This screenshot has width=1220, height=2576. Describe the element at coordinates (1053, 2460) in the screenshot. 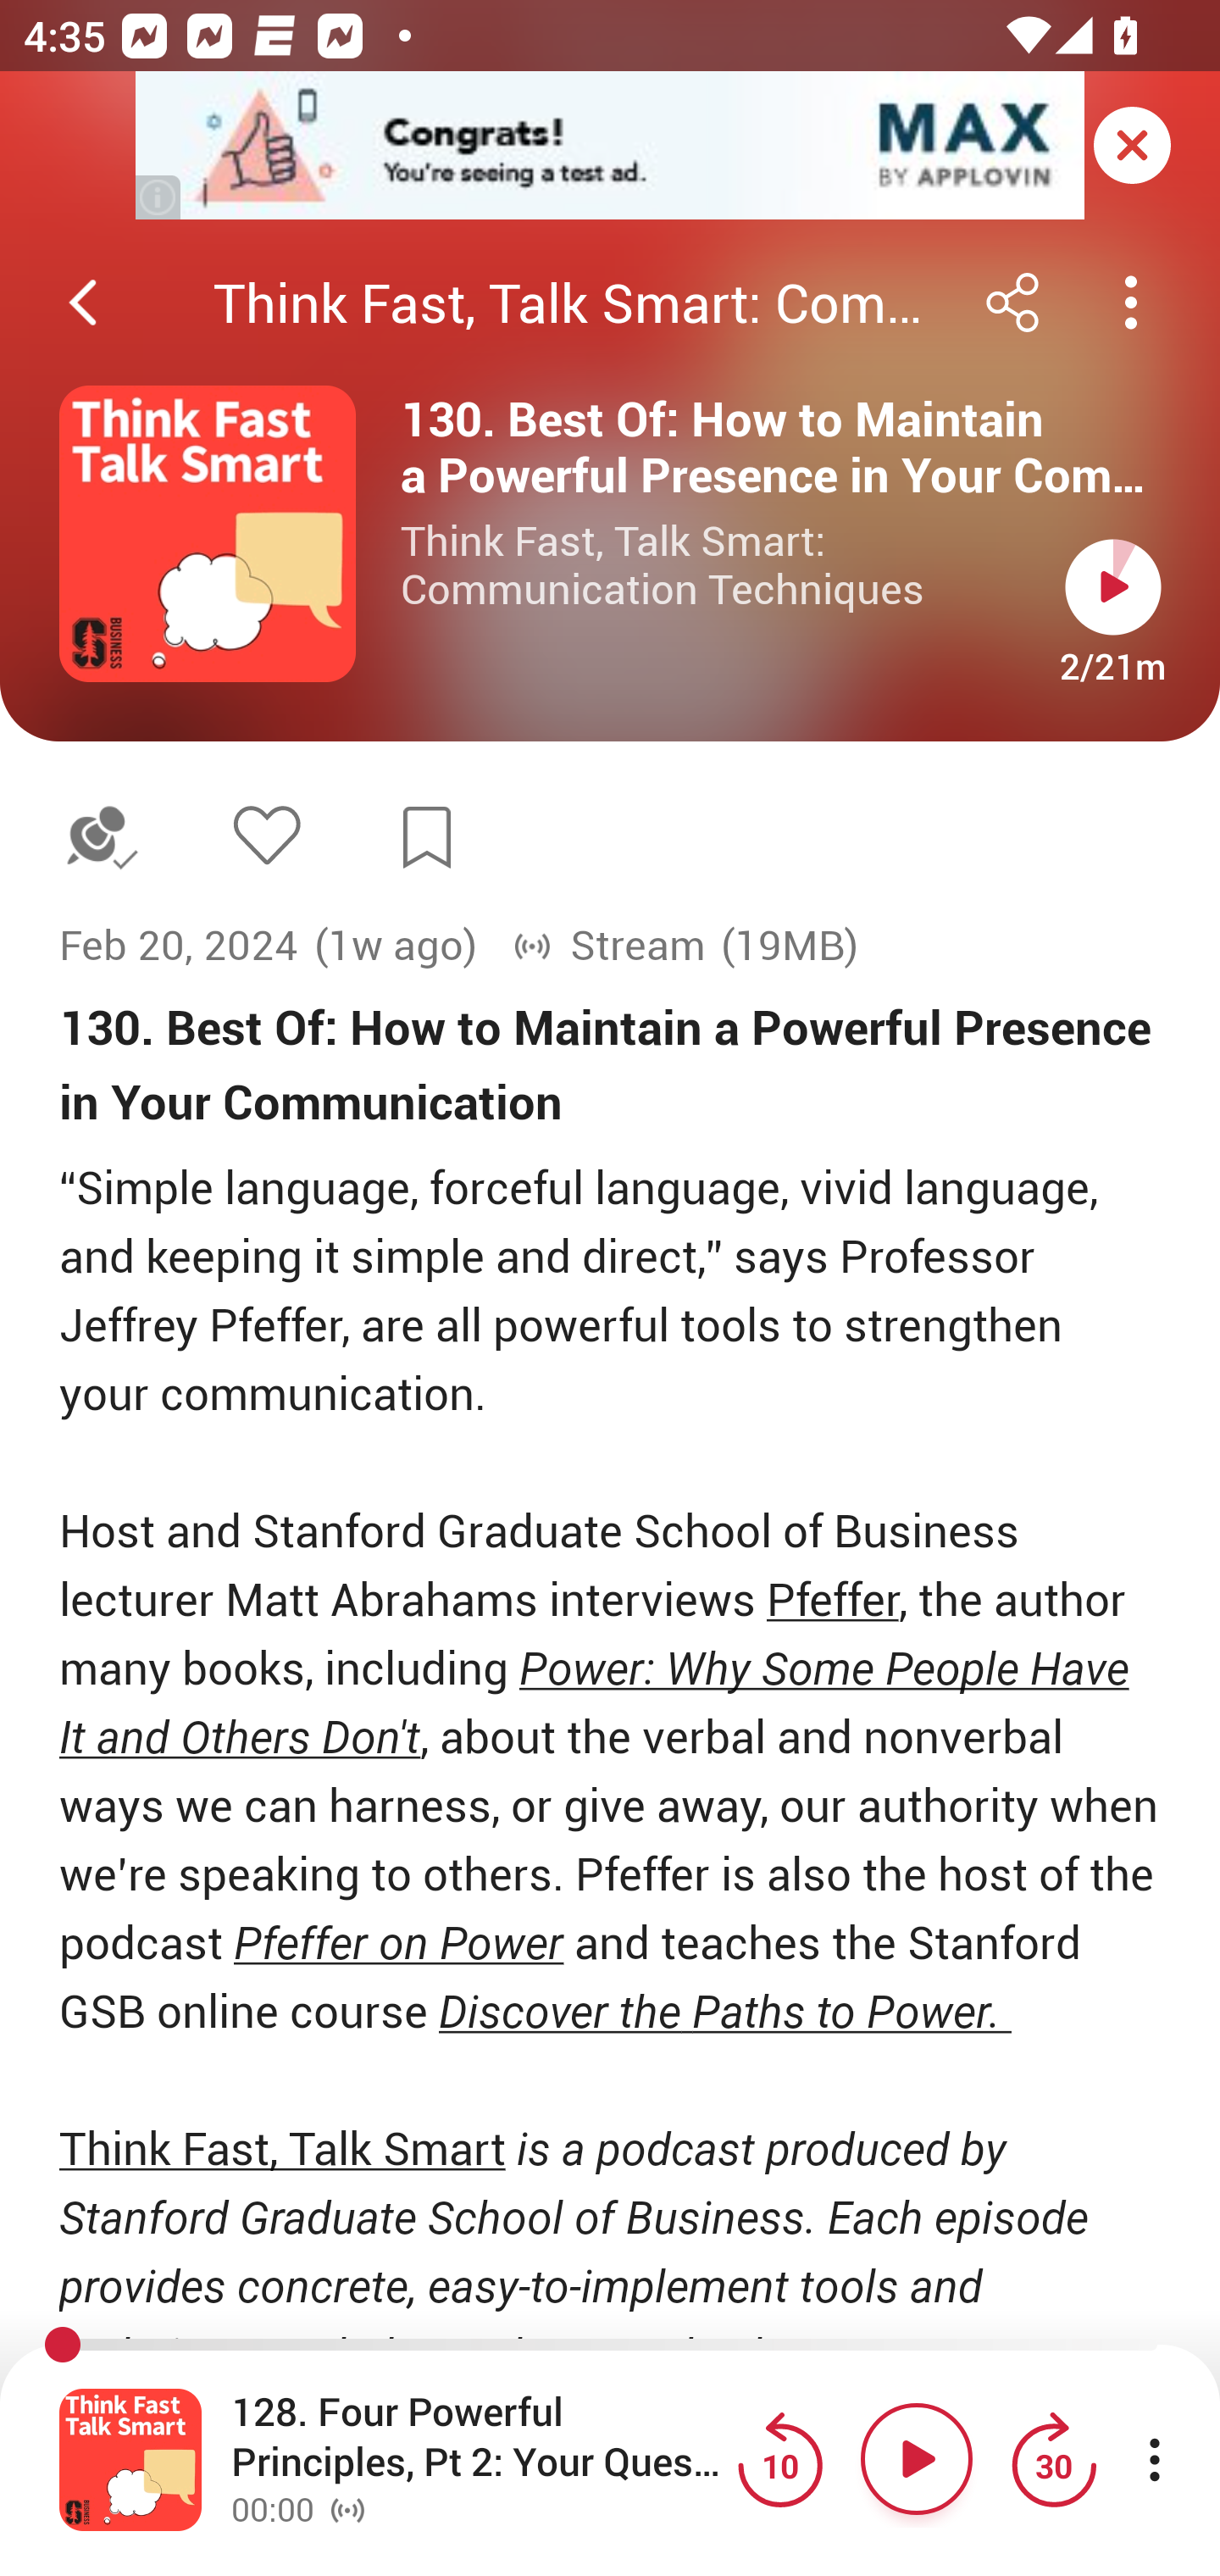

I see `Jump forward` at that location.